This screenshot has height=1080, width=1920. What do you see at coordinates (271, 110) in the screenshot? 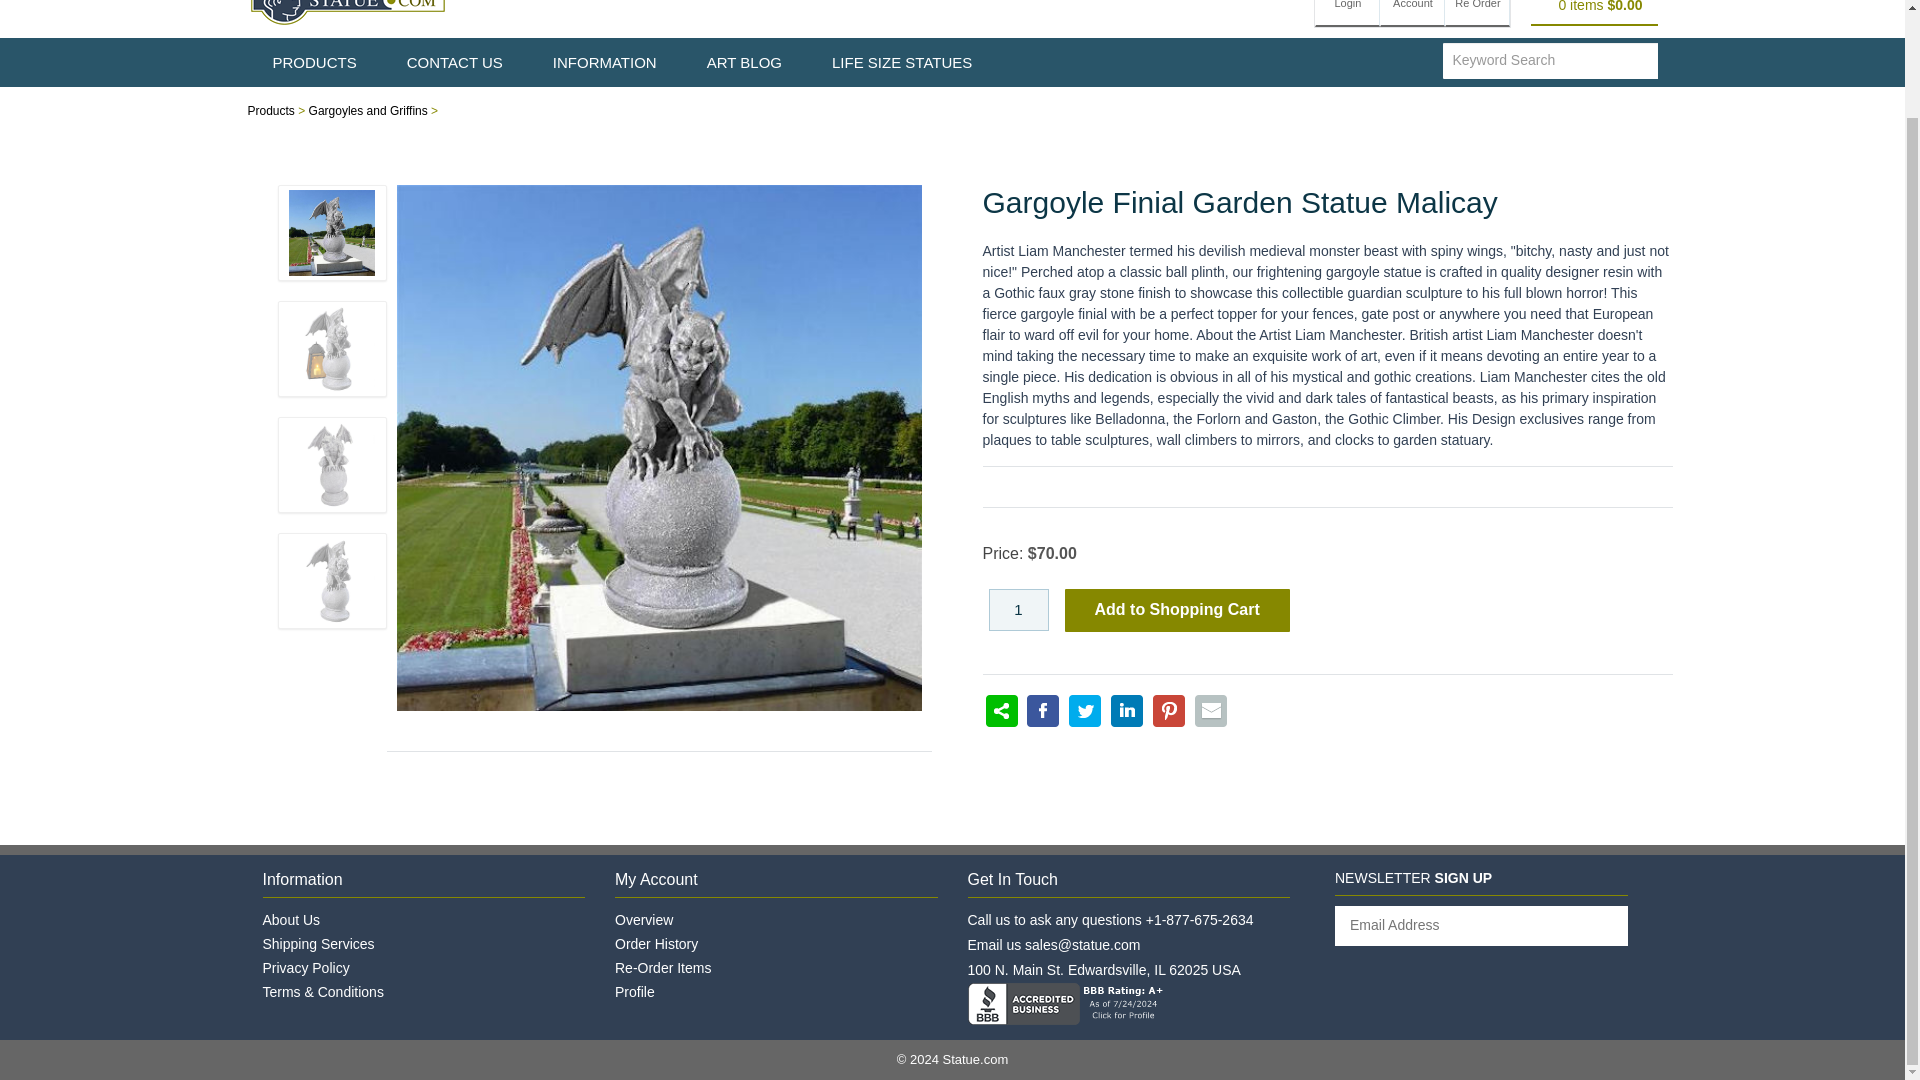
I see `Products` at bounding box center [271, 110].